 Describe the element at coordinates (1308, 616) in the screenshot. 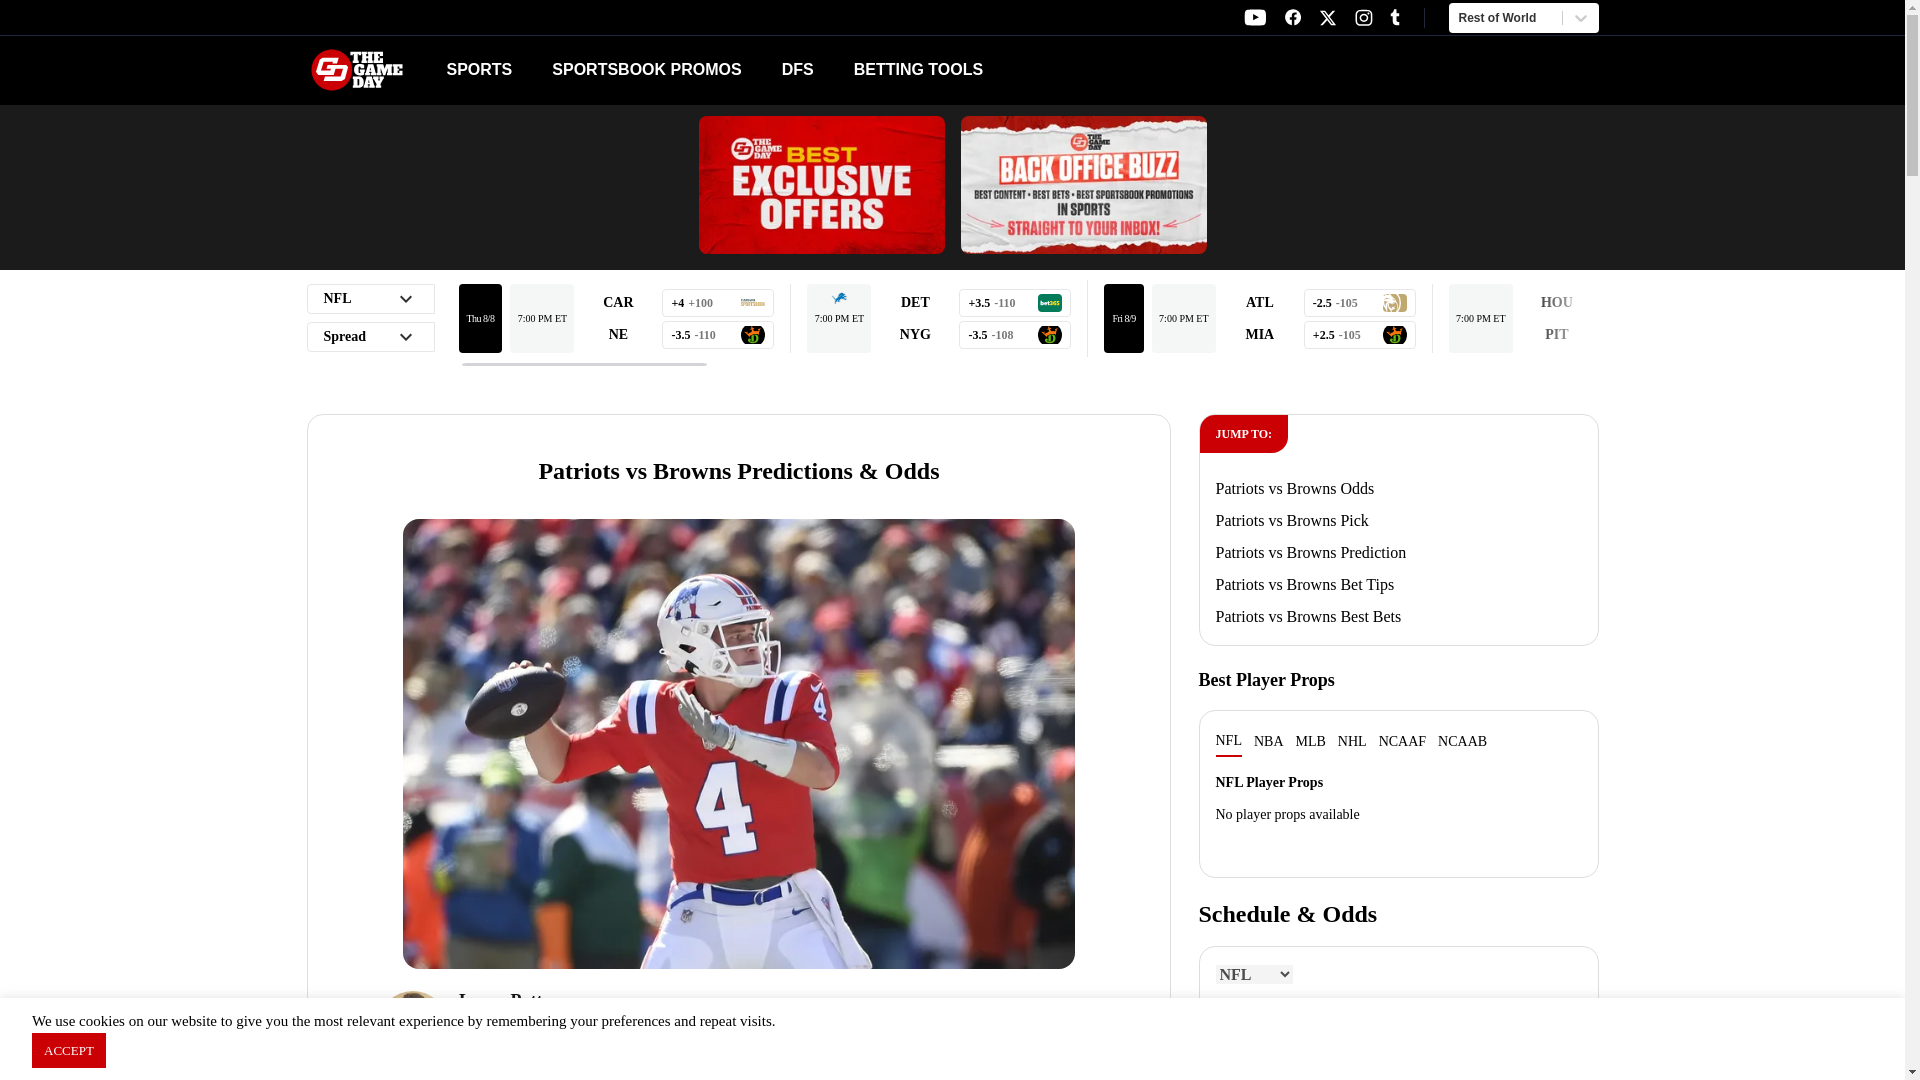

I see `Patriots vs Browns Best Bets` at that location.